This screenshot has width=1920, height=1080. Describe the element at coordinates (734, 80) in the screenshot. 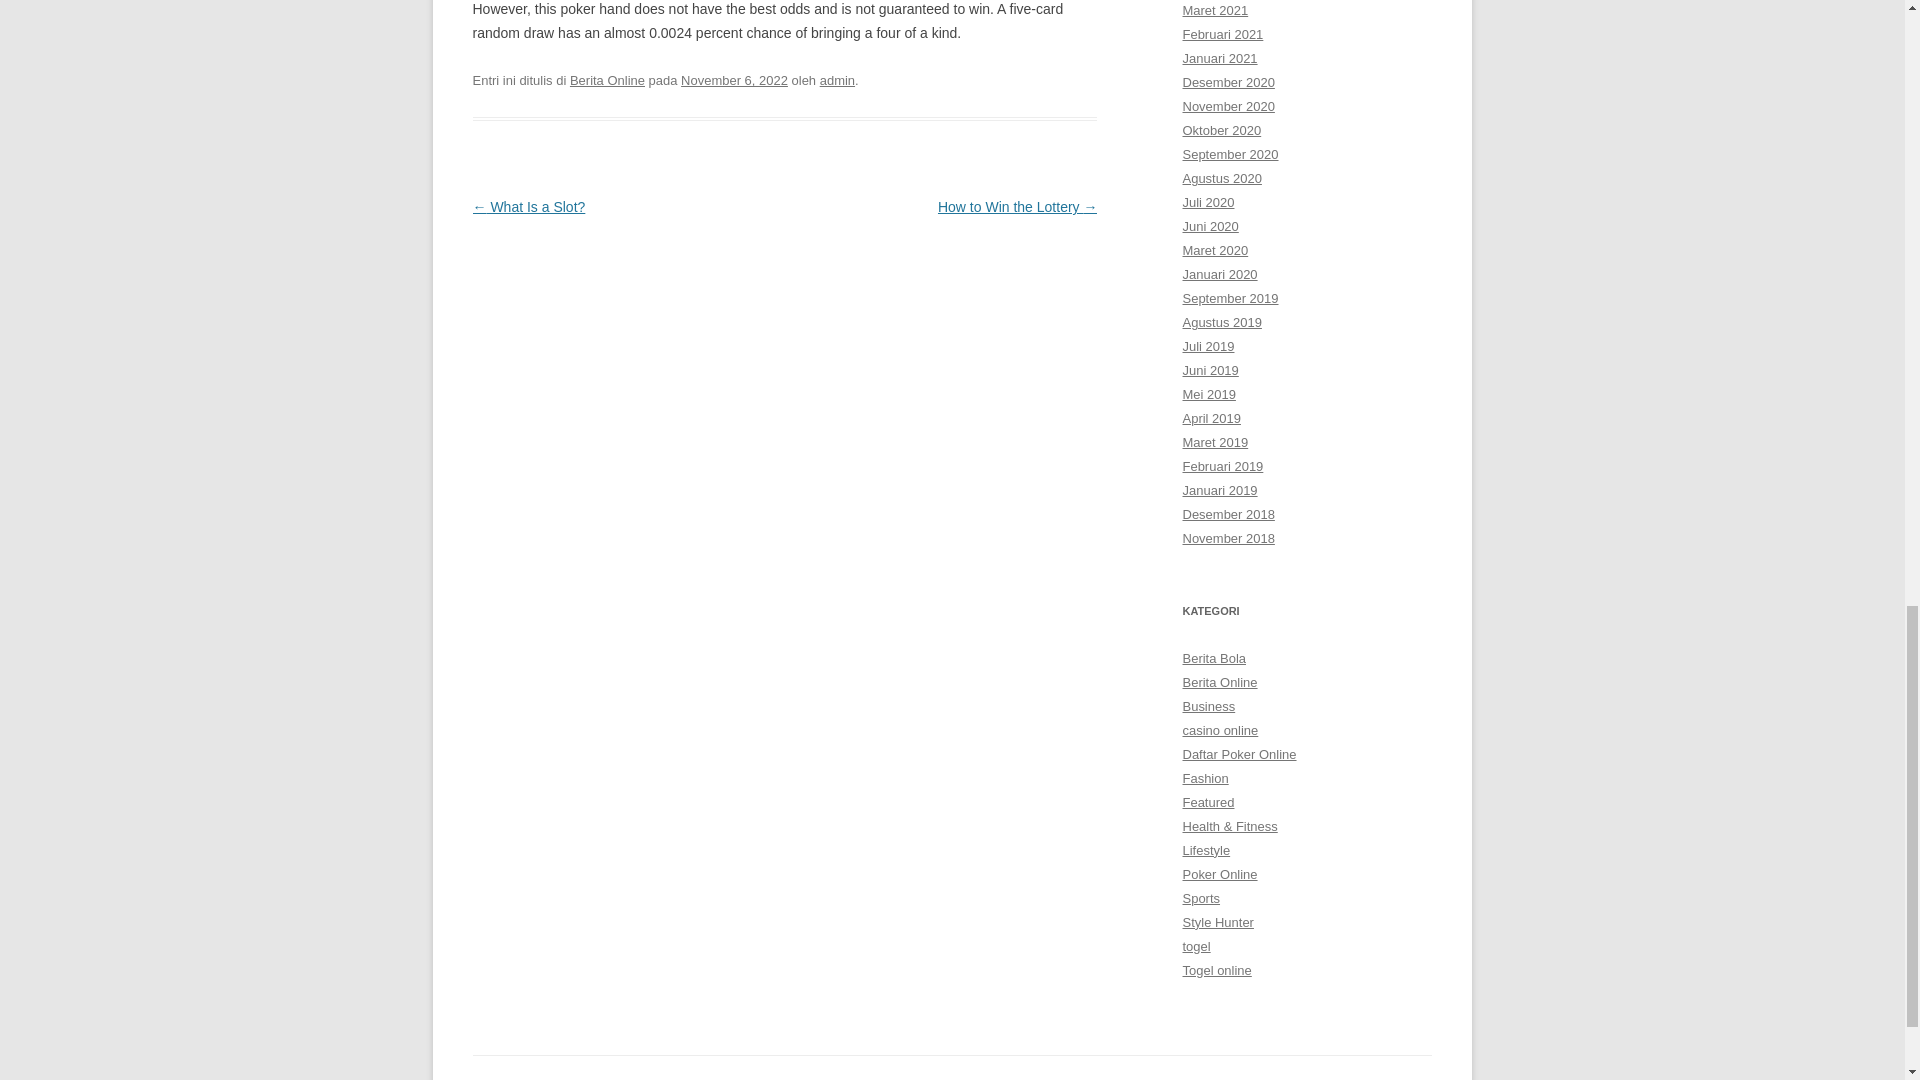

I see `November 6, 2022` at that location.